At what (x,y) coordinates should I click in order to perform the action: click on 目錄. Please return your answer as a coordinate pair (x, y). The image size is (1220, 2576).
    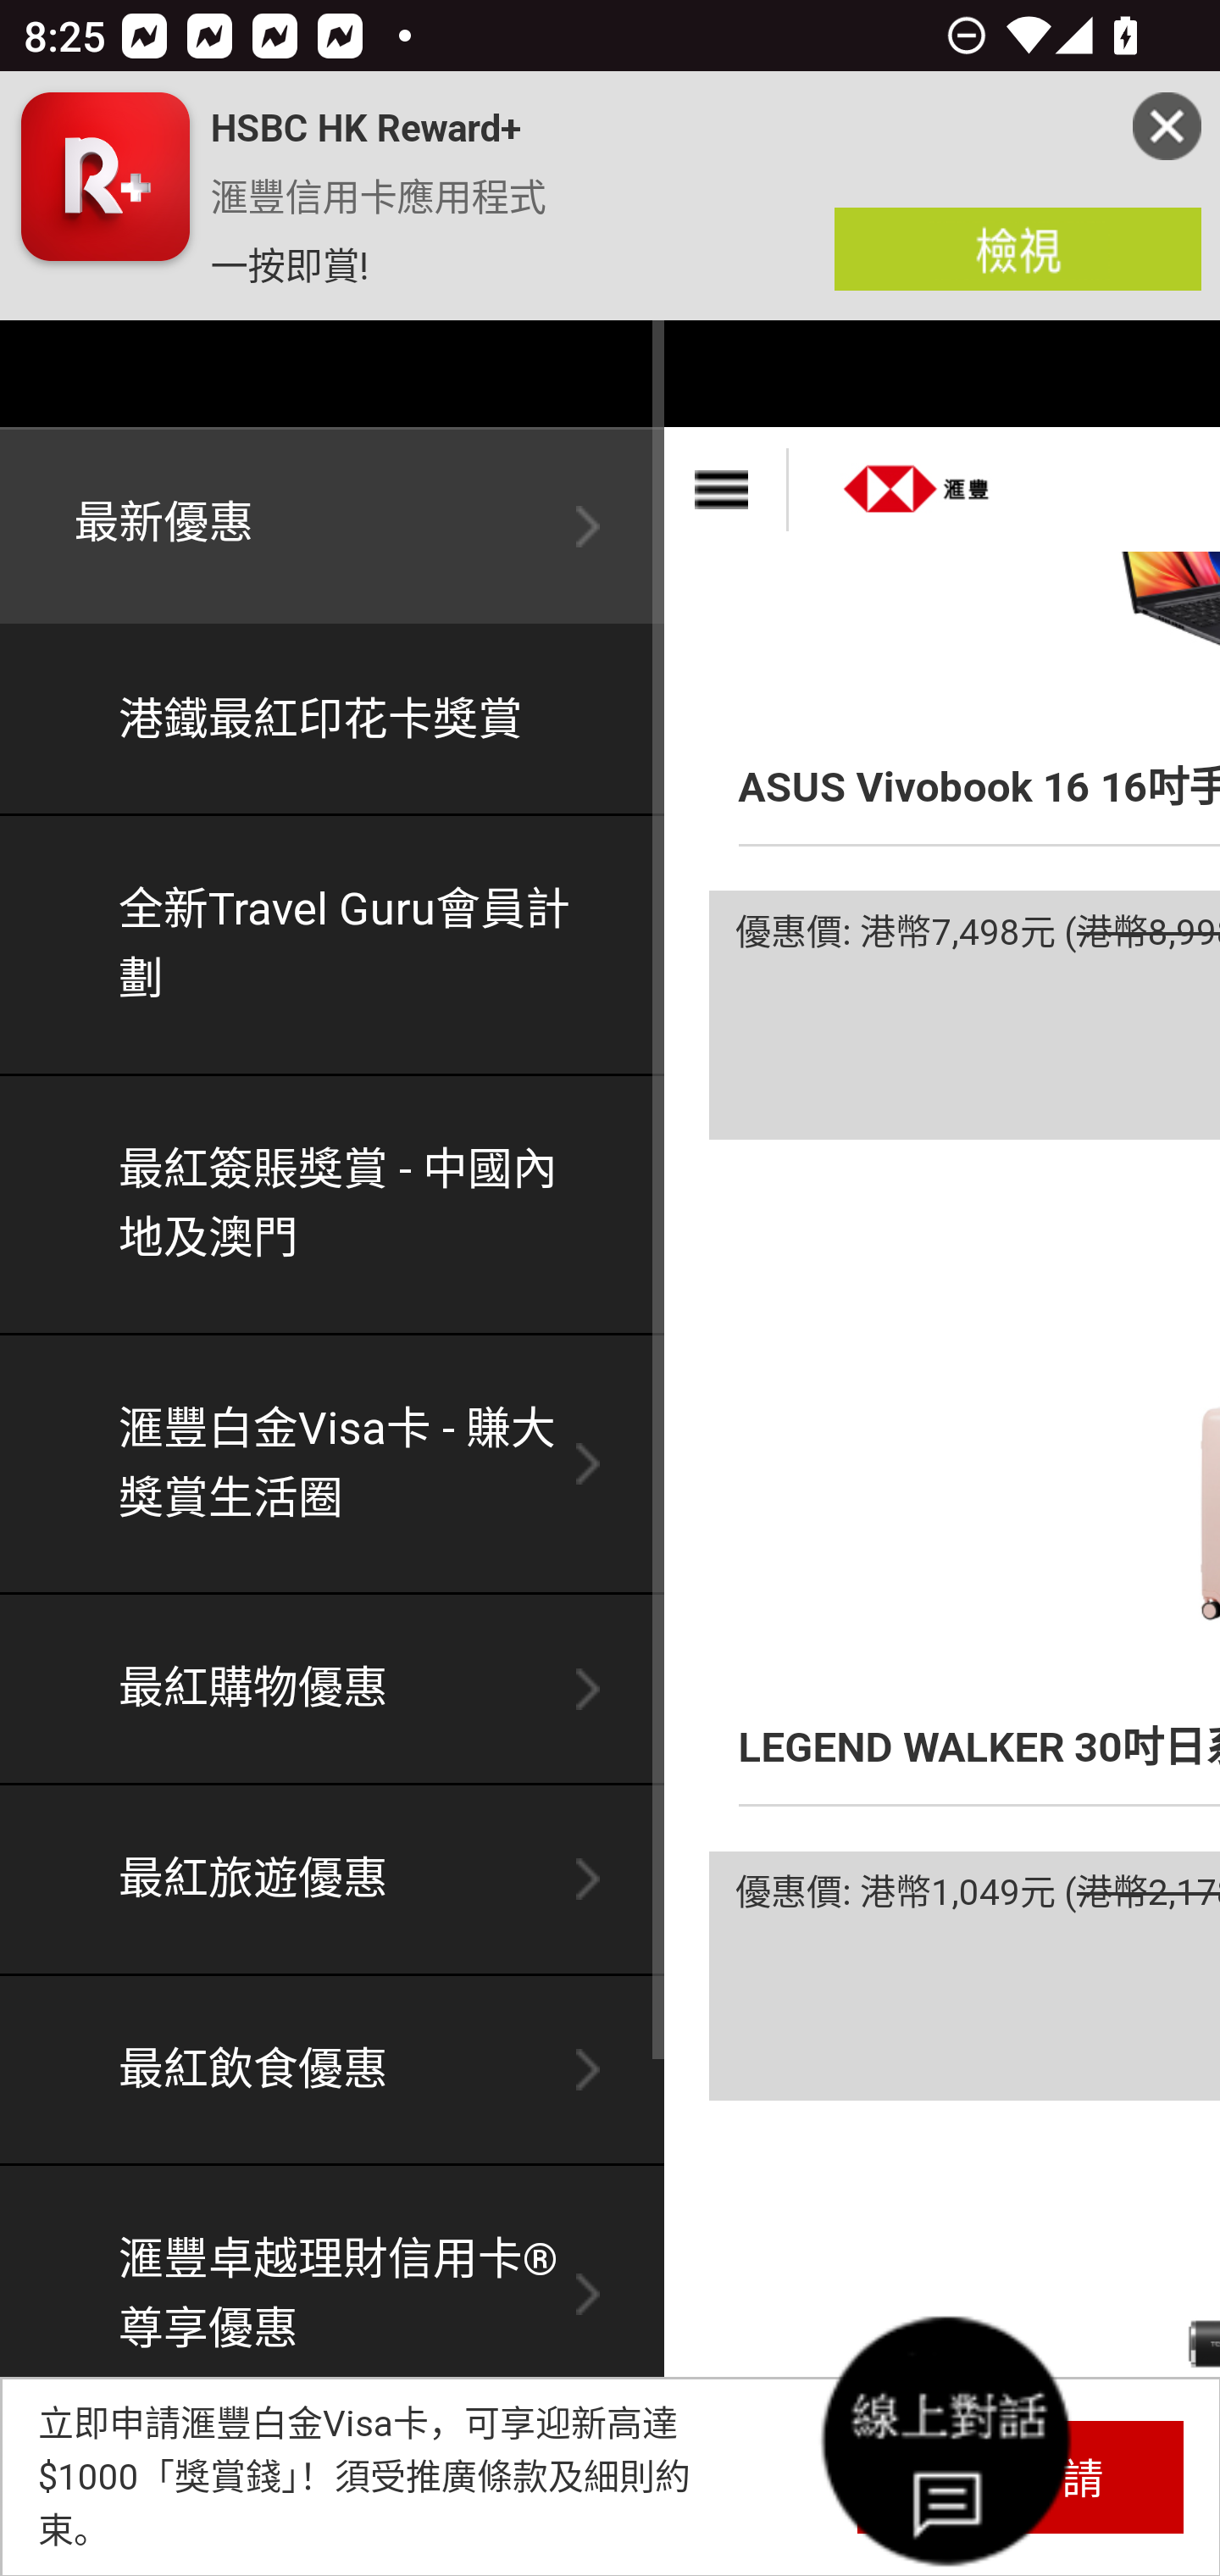
    Looking at the image, I should click on (726, 490).